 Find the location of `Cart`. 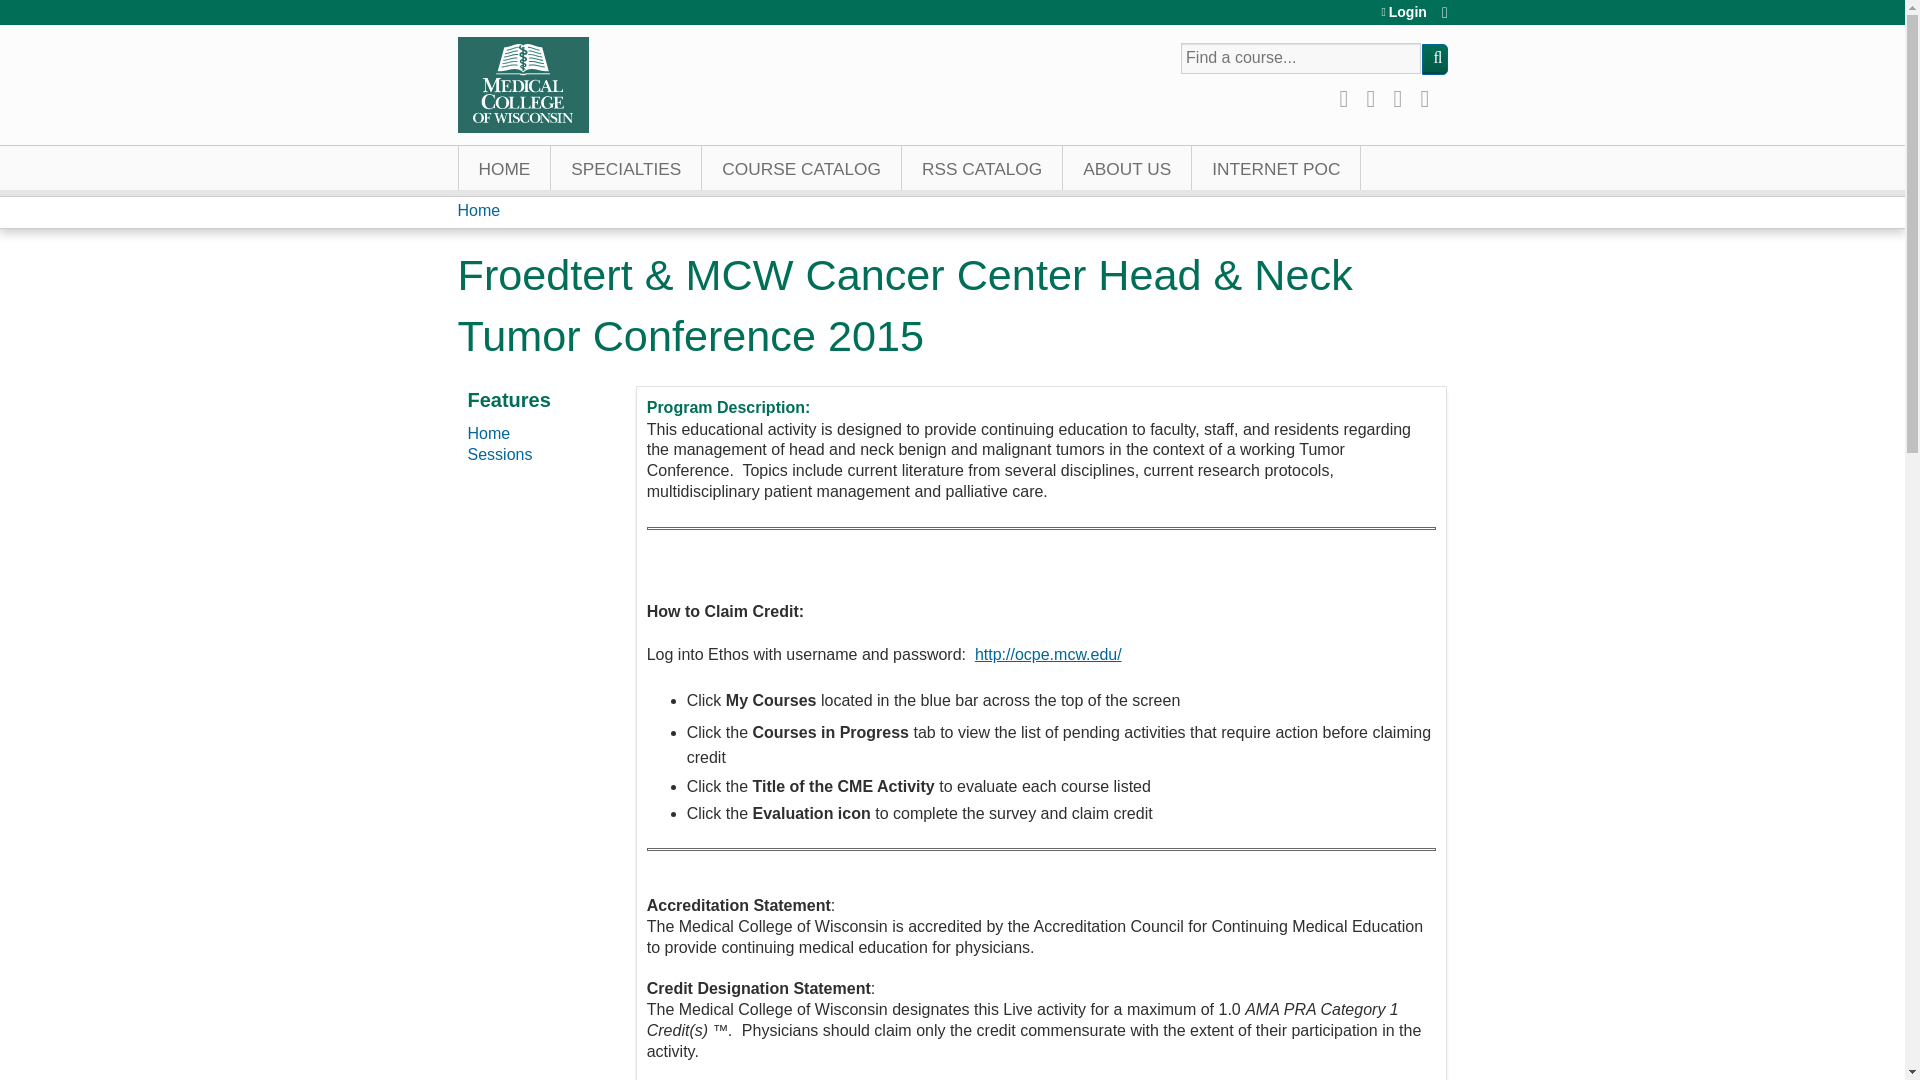

Cart is located at coordinates (1444, 19).